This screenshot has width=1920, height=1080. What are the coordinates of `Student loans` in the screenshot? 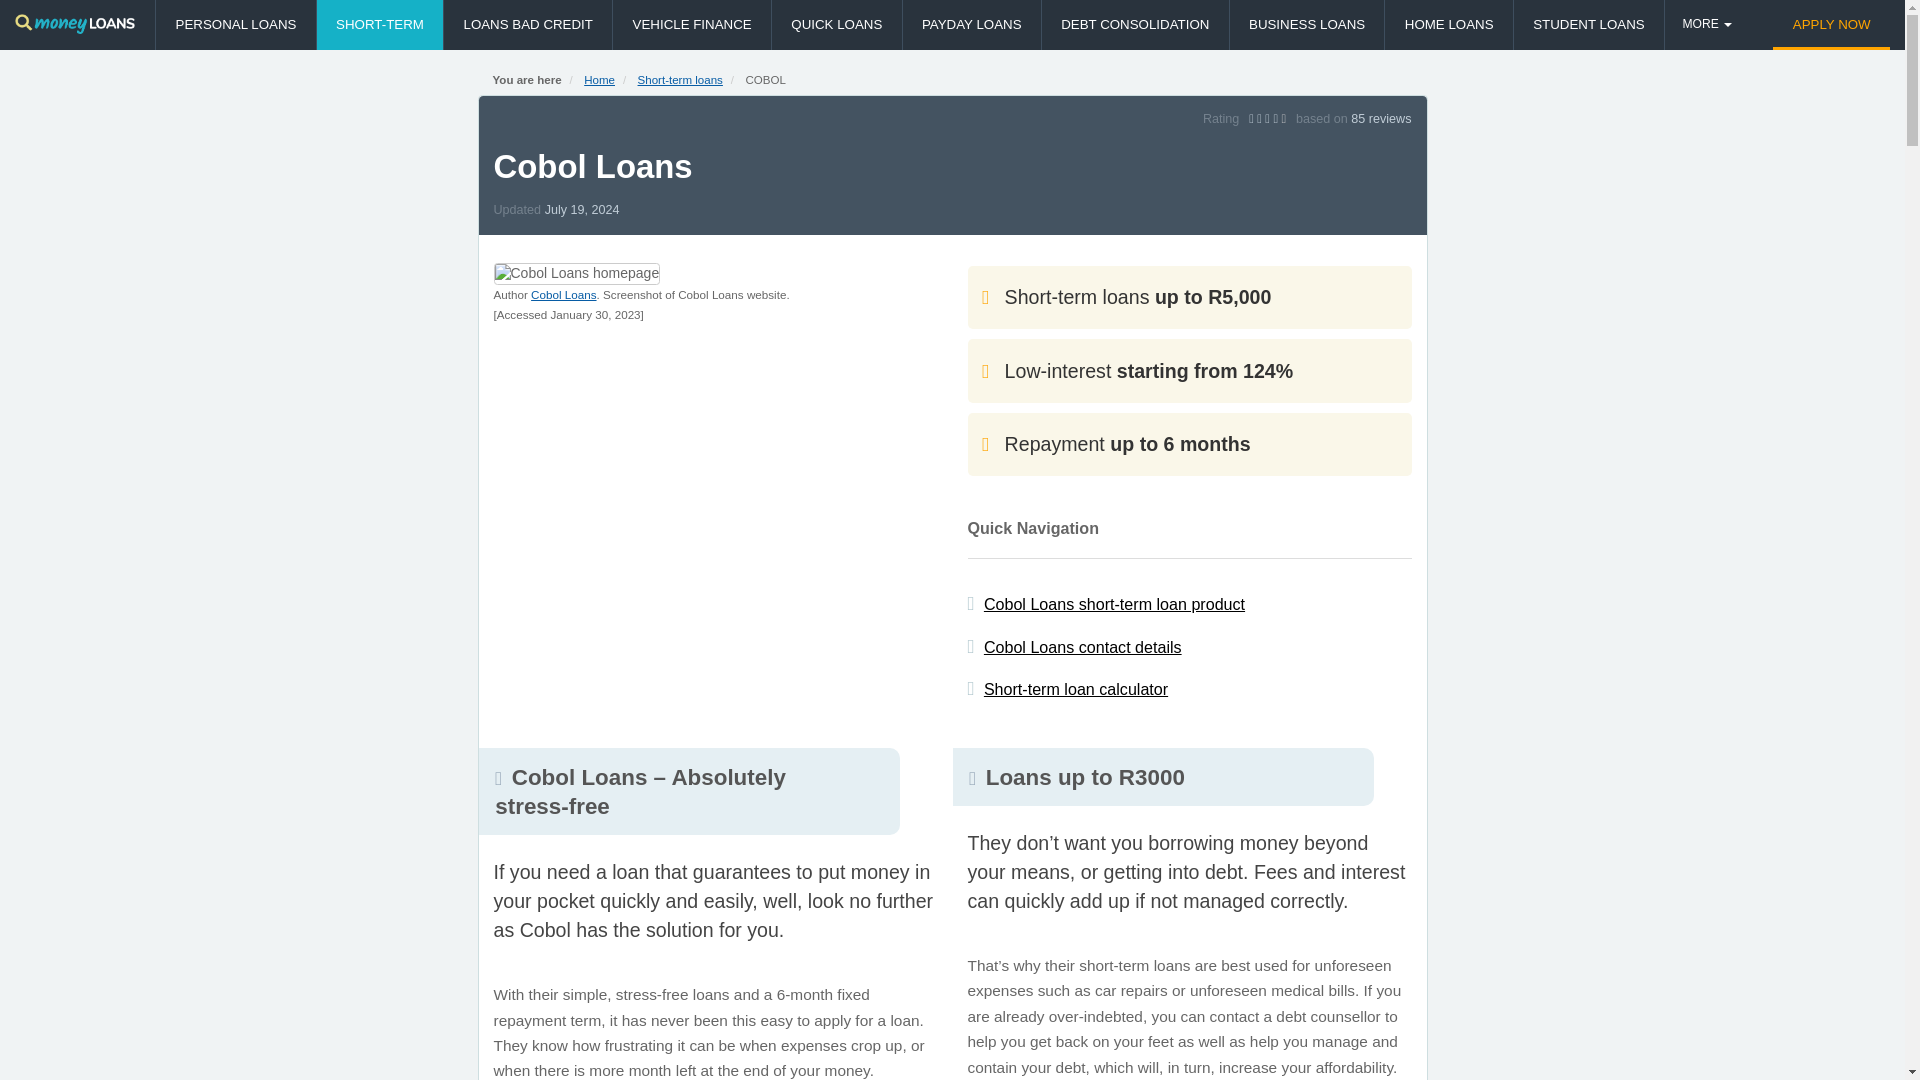 It's located at (1589, 24).